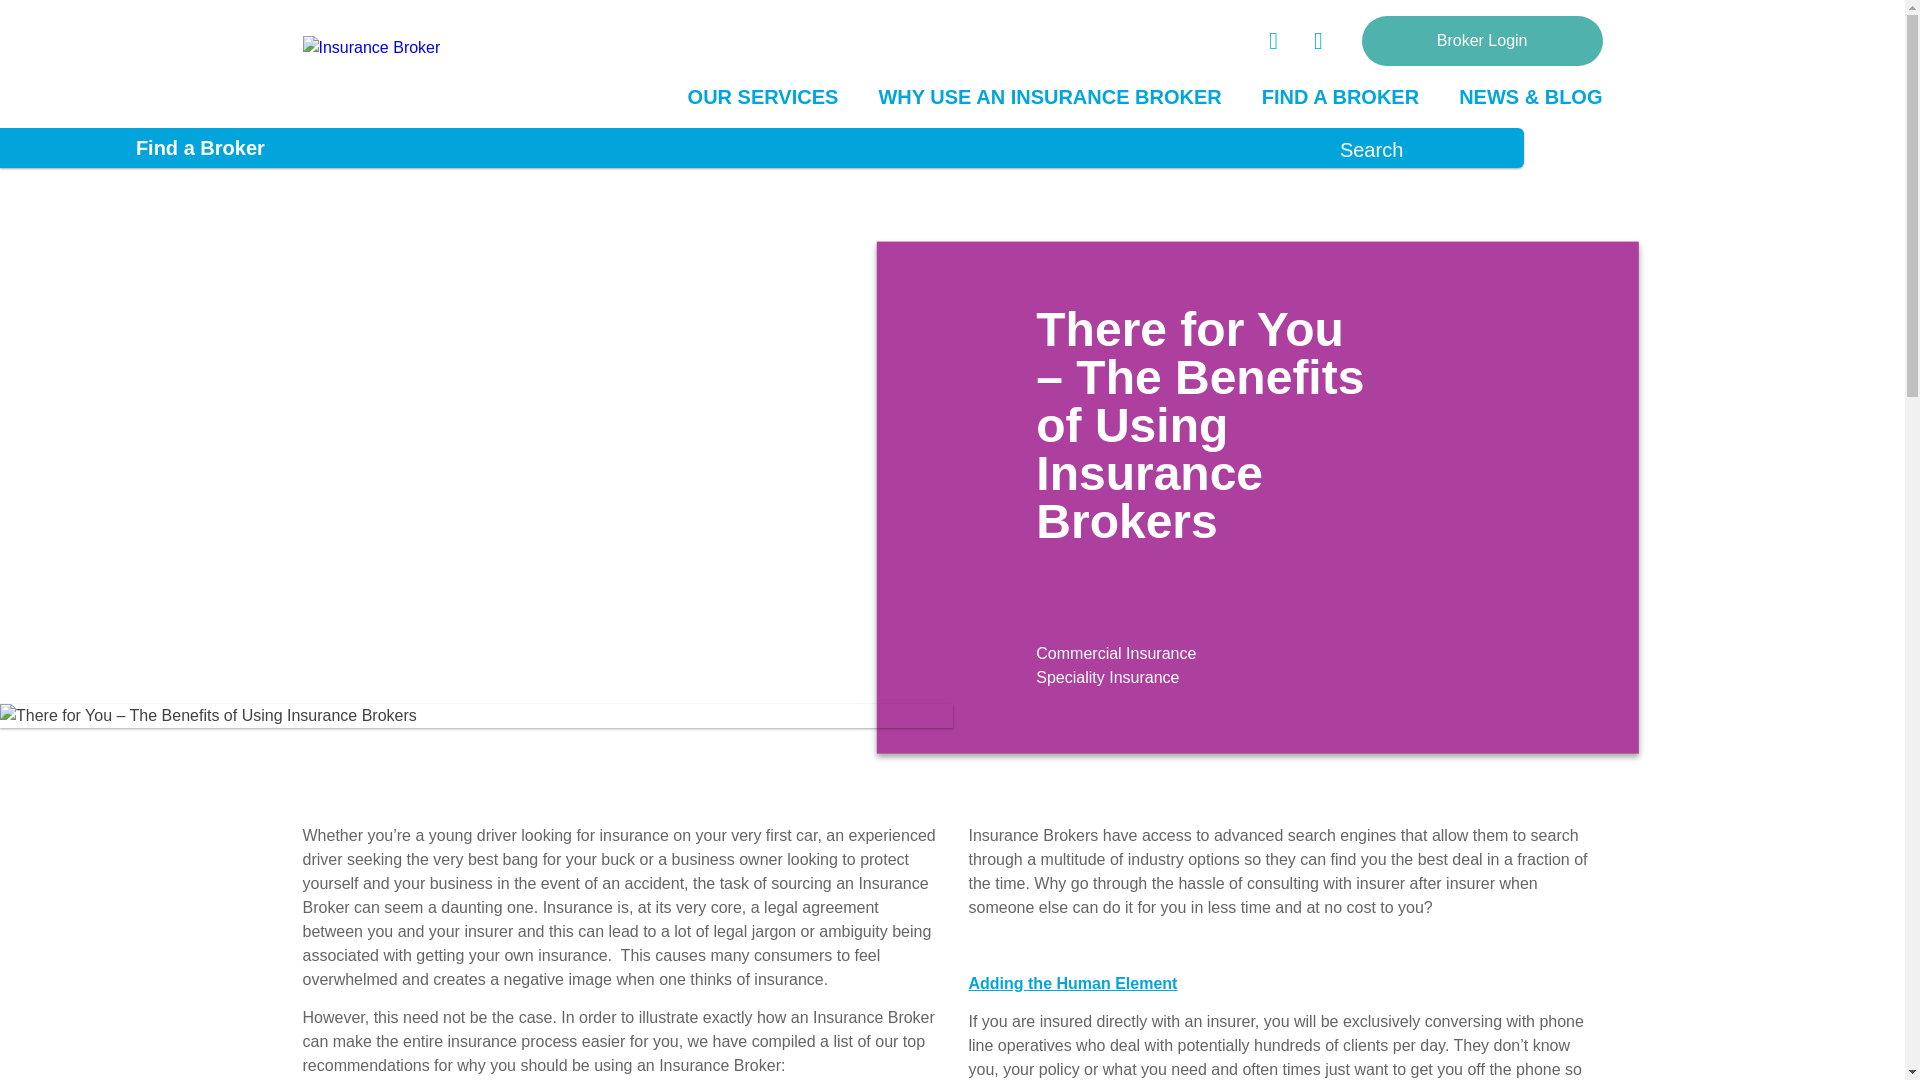 This screenshot has width=1920, height=1080. I want to click on WHY USE AN INSURANCE BROKER, so click(1049, 97).